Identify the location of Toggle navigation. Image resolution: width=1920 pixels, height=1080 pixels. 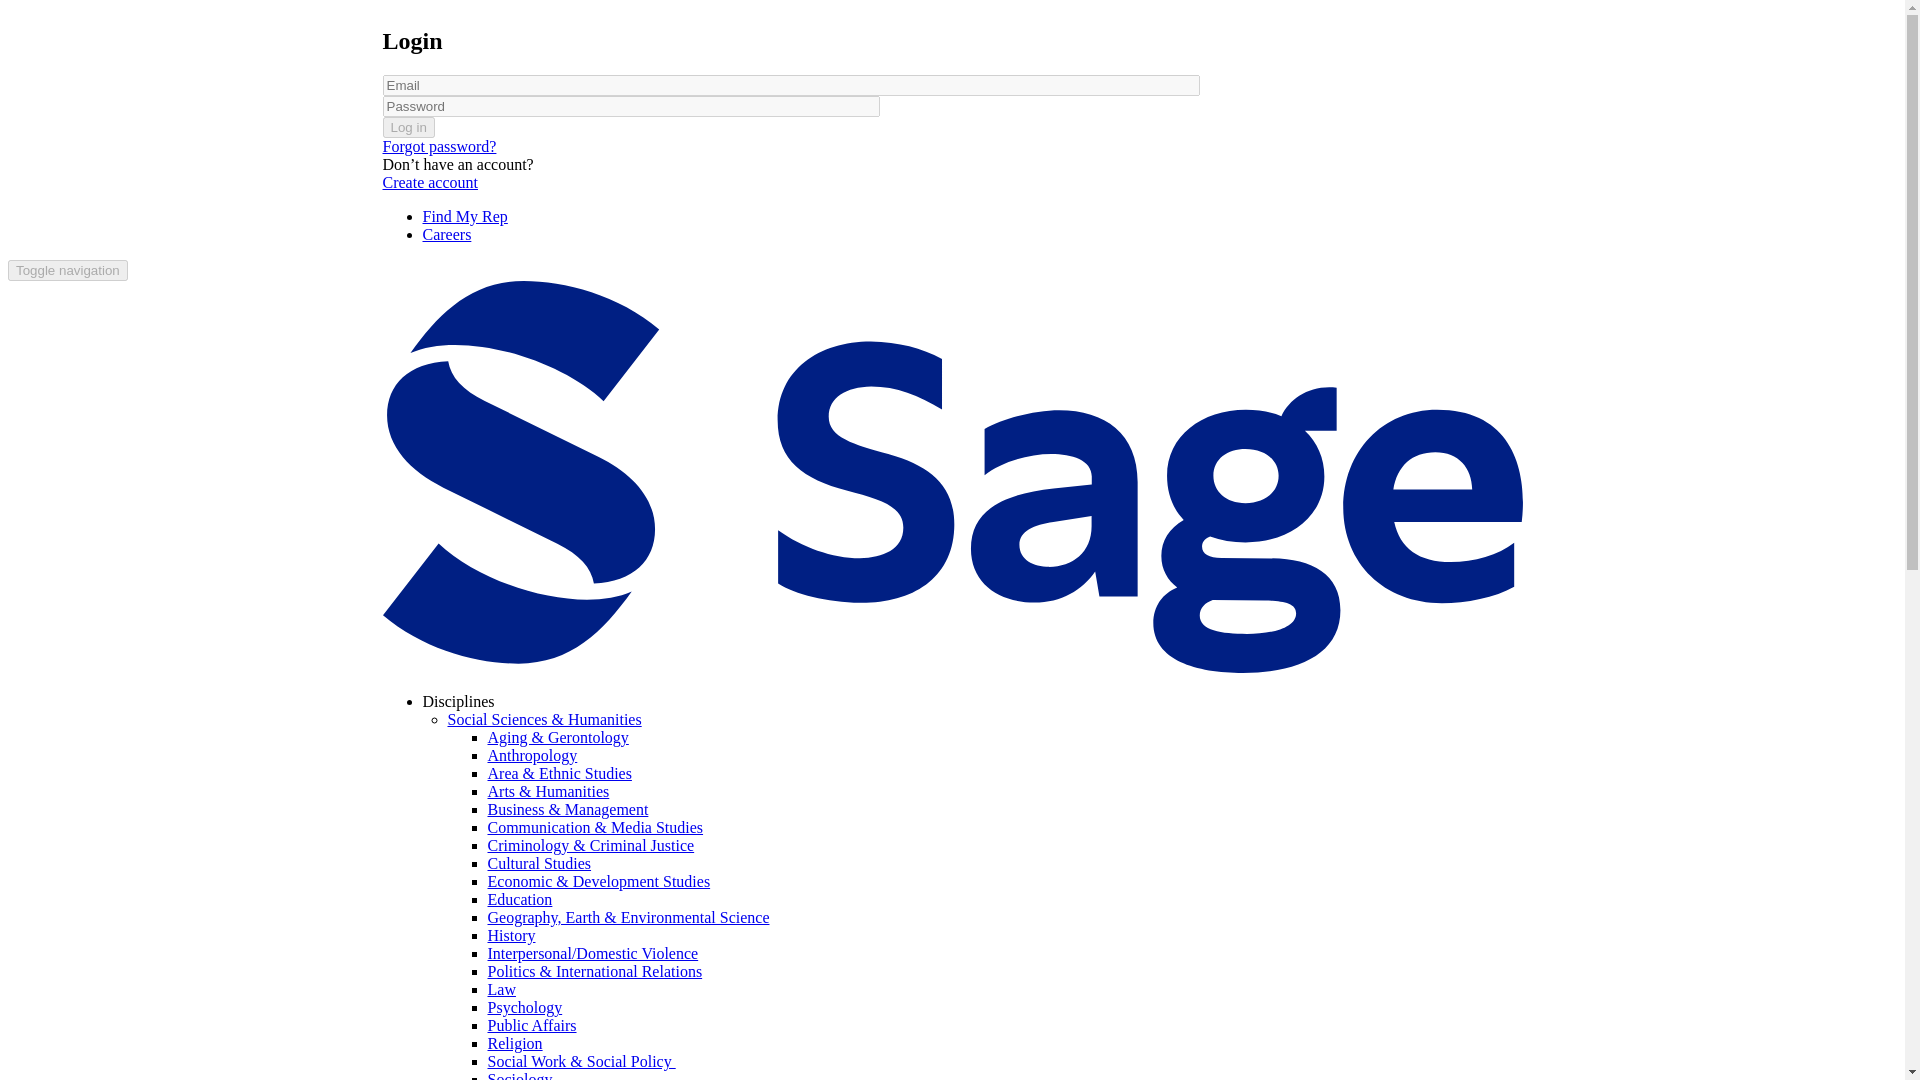
(68, 270).